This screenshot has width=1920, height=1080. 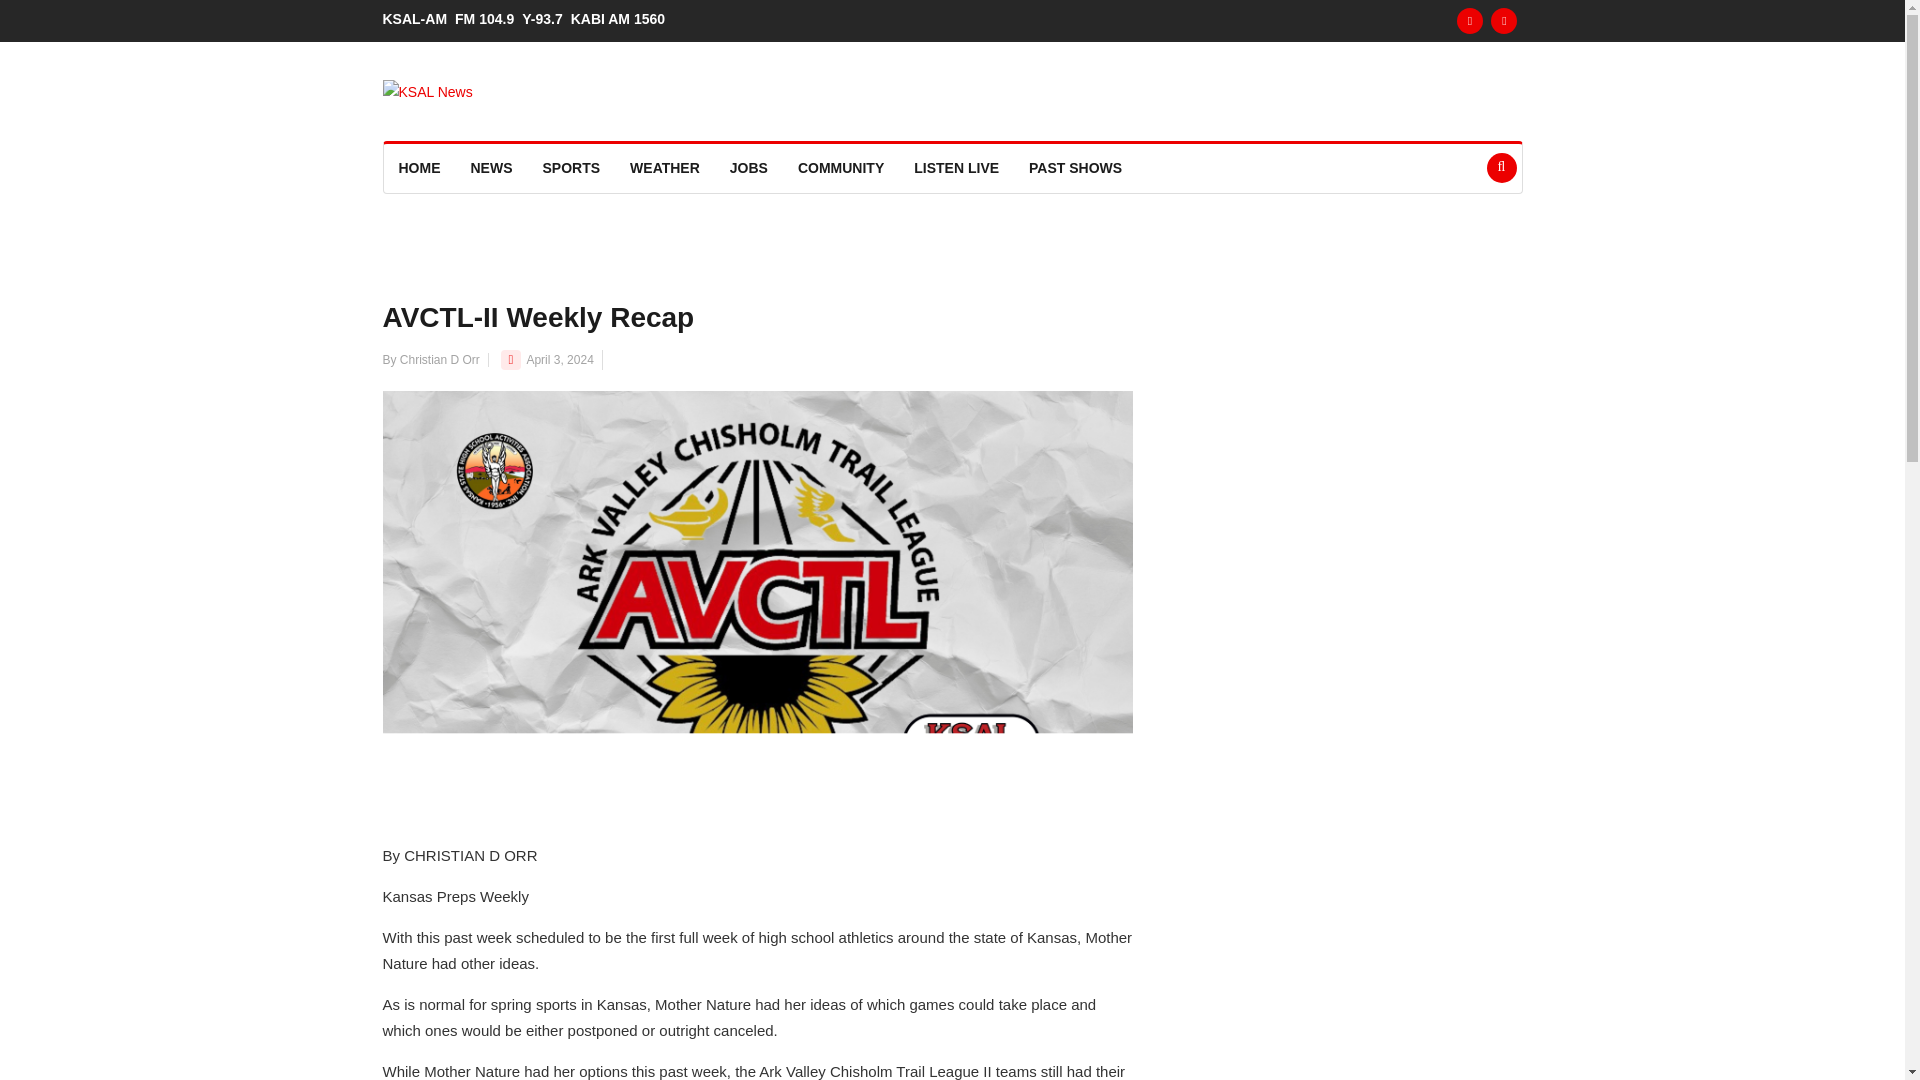 I want to click on Twitter, so click(x=1504, y=20).